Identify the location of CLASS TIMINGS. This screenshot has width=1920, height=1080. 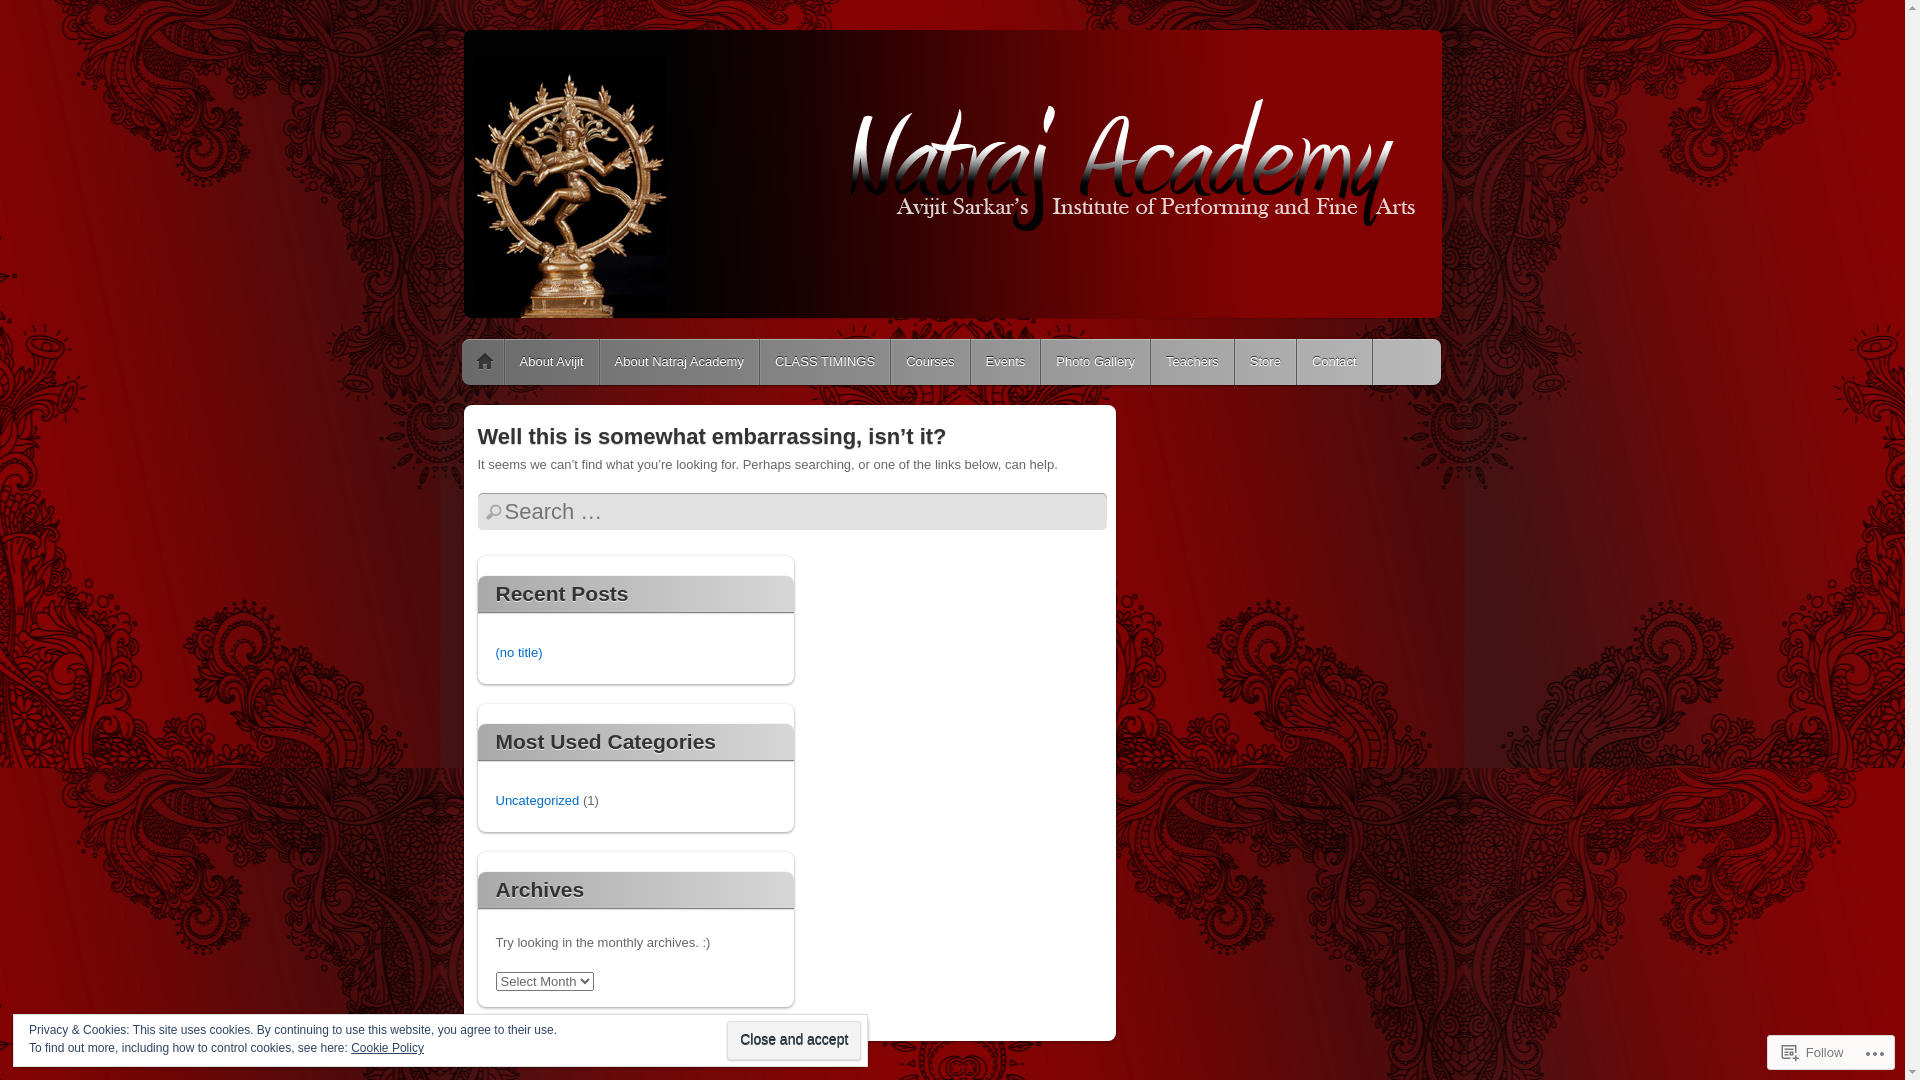
(825, 361).